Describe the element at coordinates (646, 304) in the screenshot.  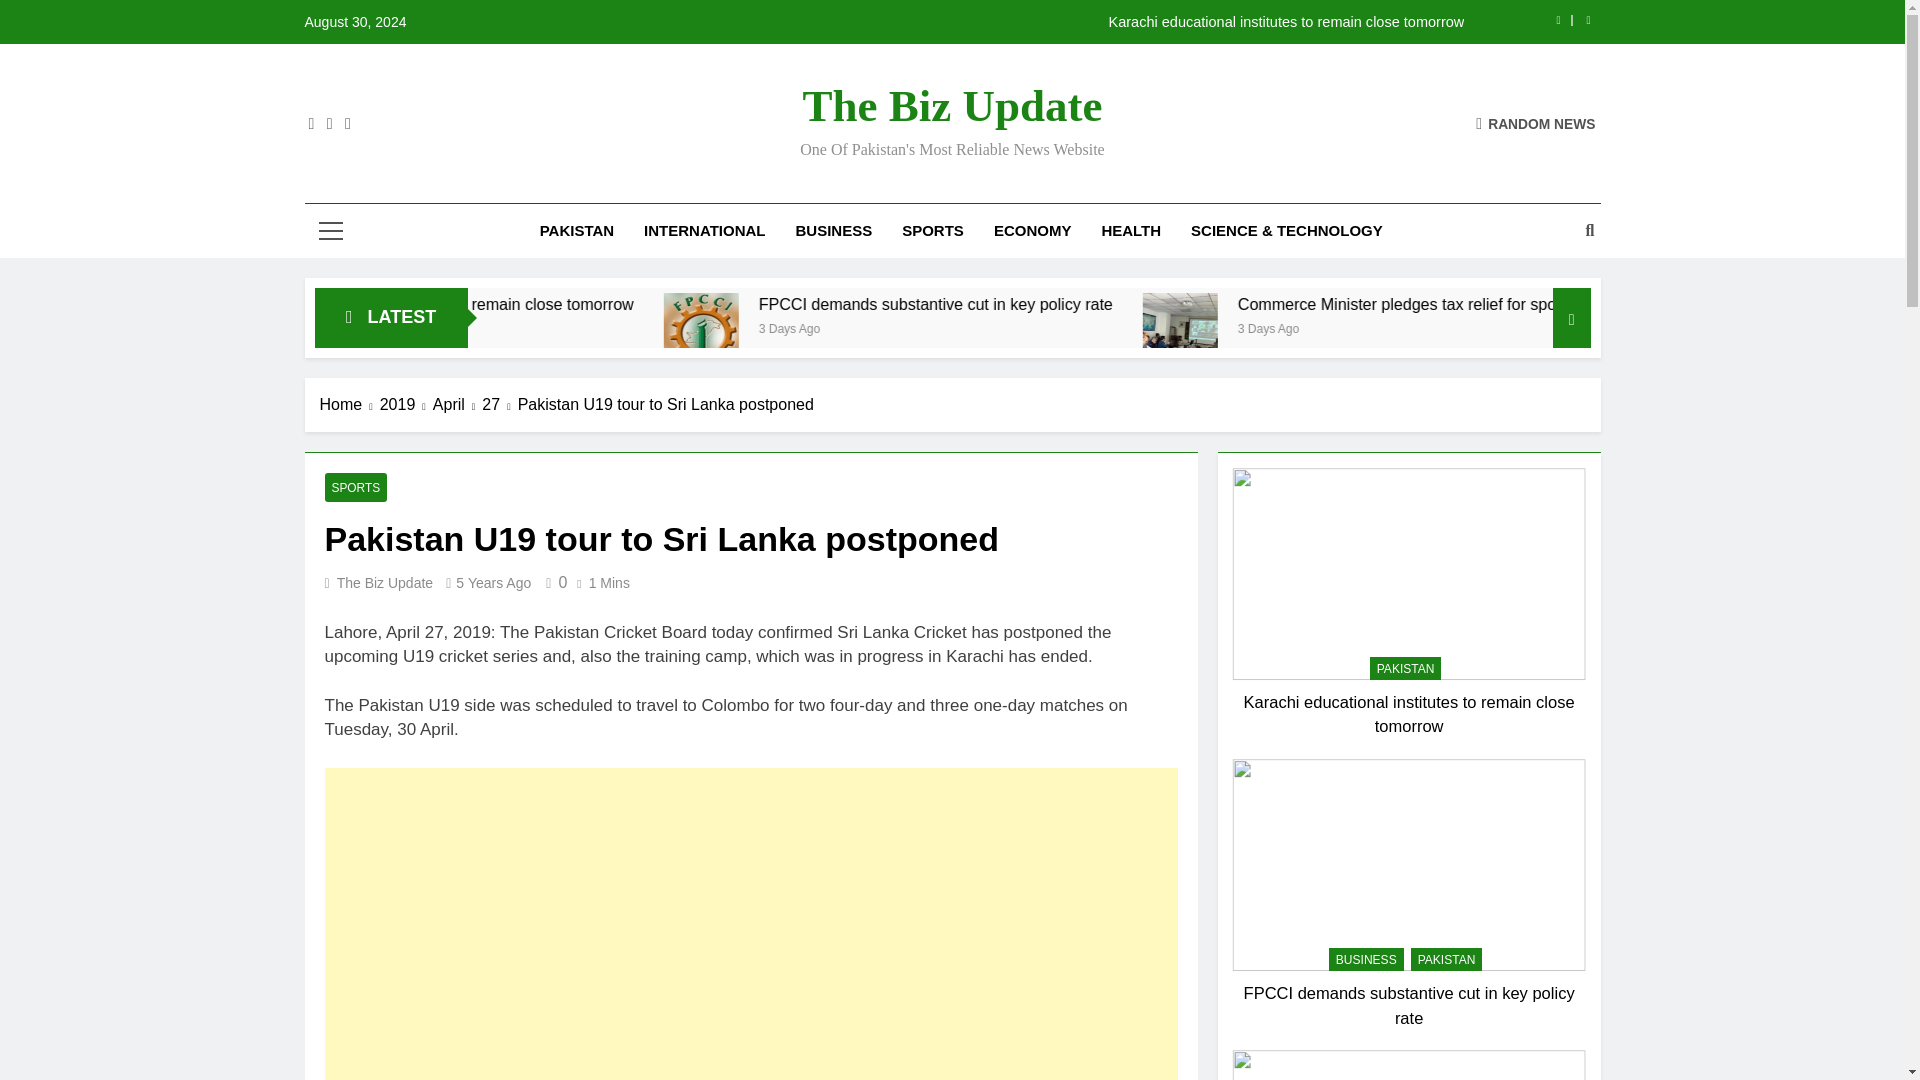
I see `Karachi educational institutes to remain close tomorrow` at that location.